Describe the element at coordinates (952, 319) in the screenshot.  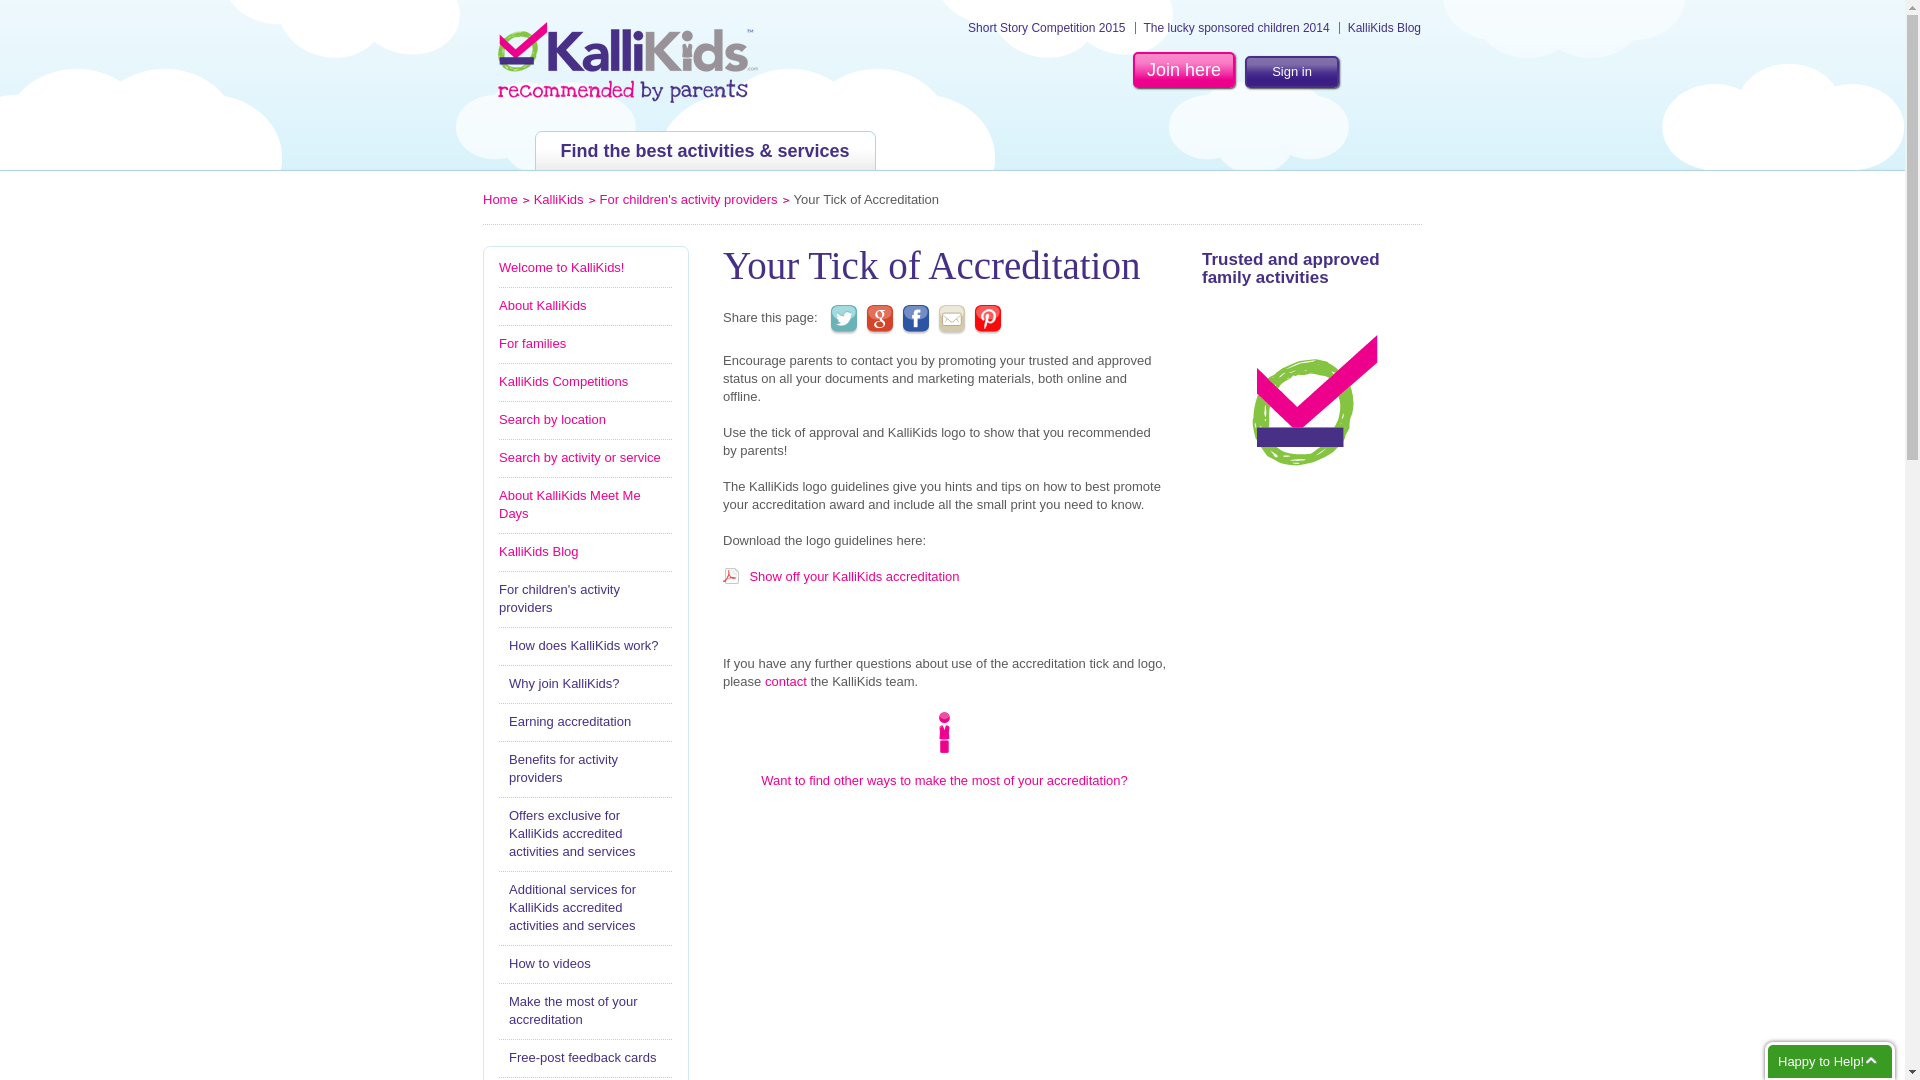
I see `Email` at that location.